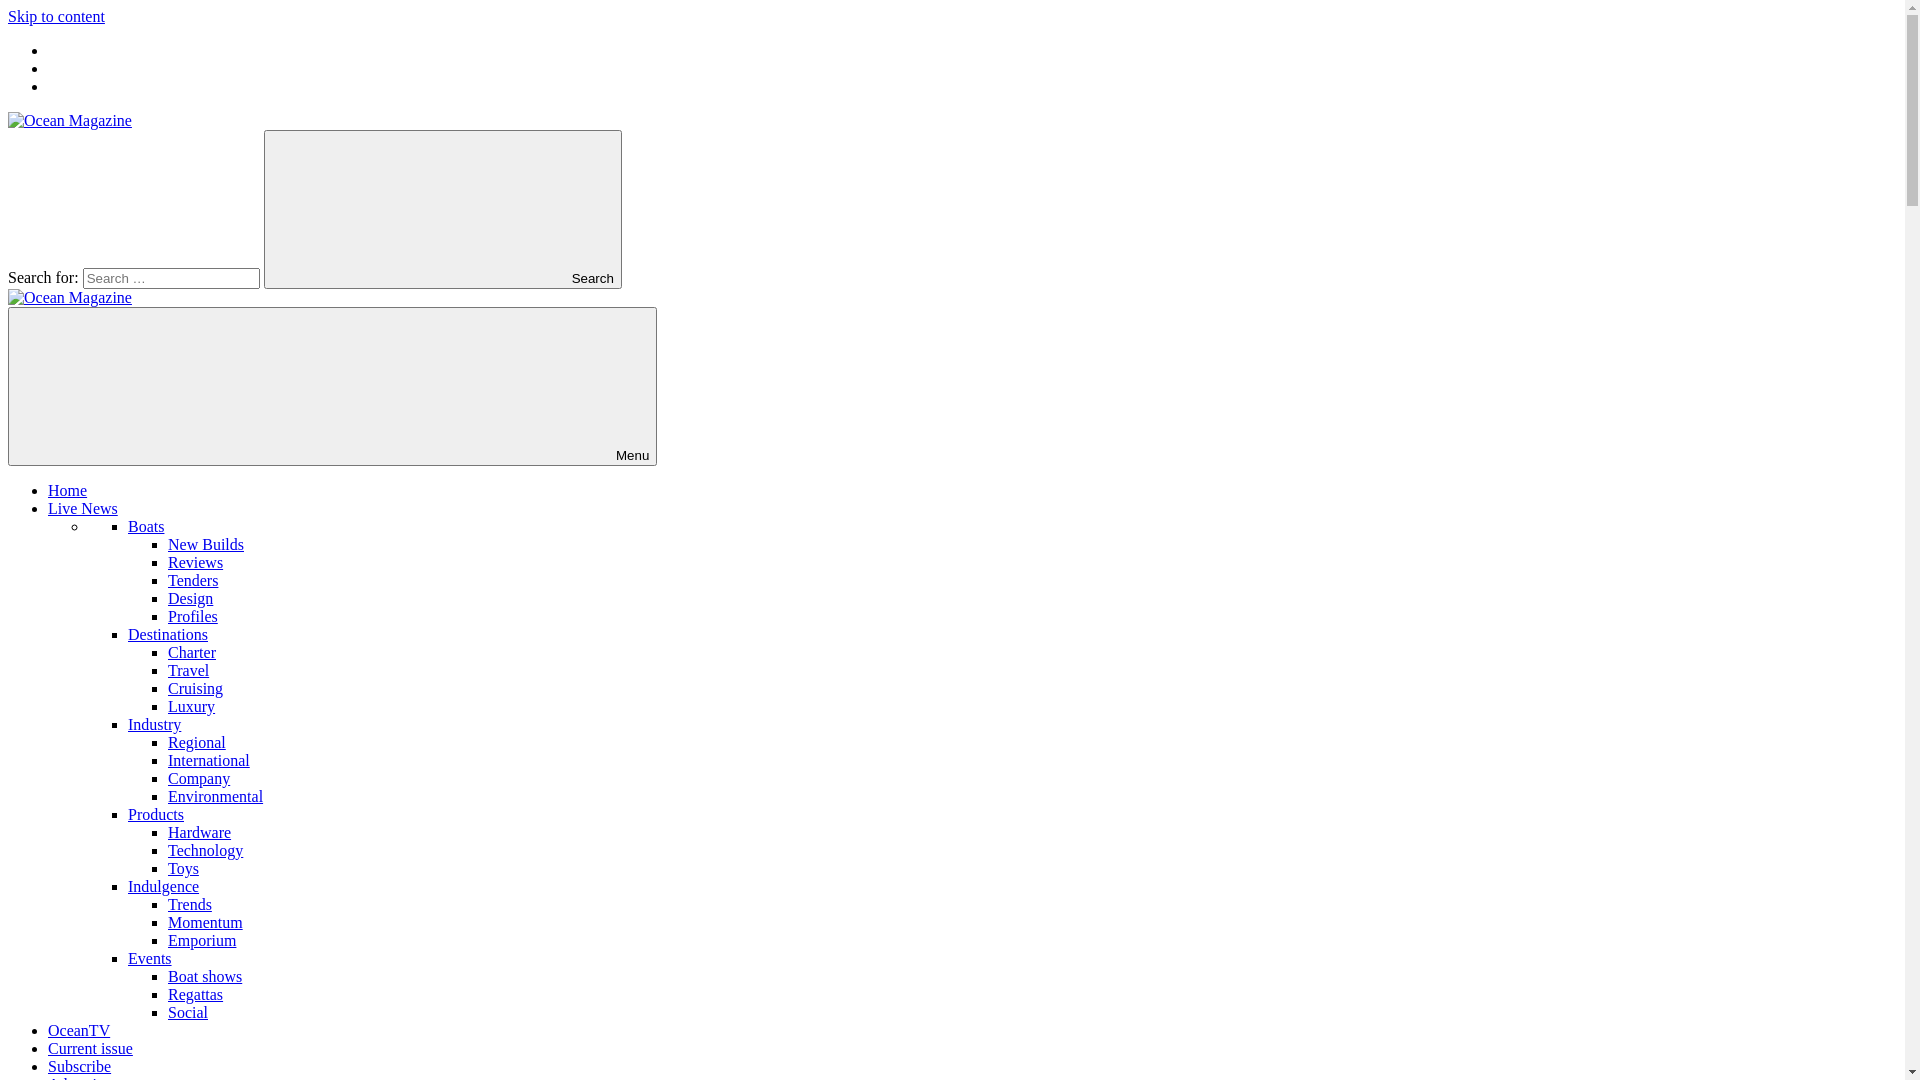  I want to click on Toys, so click(184, 868).